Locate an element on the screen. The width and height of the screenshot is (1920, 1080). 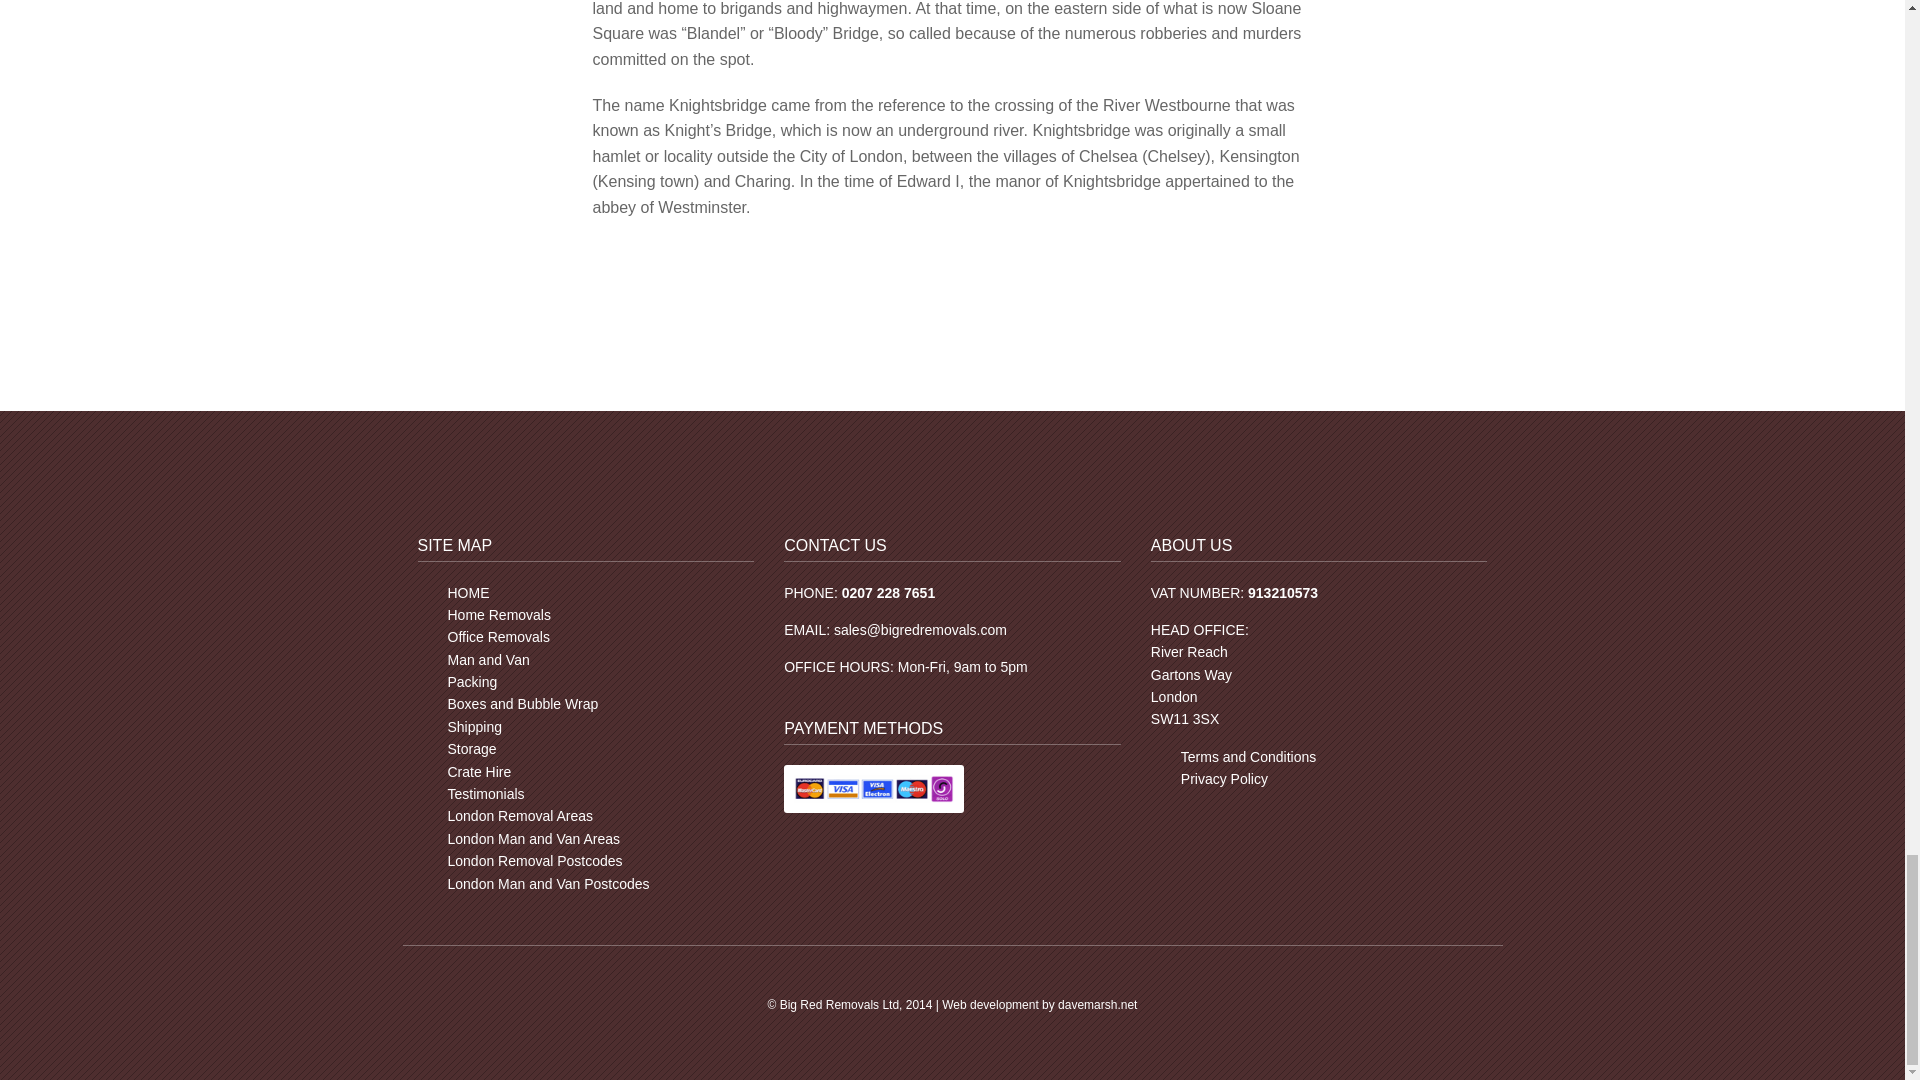
HOME is located at coordinates (468, 592).